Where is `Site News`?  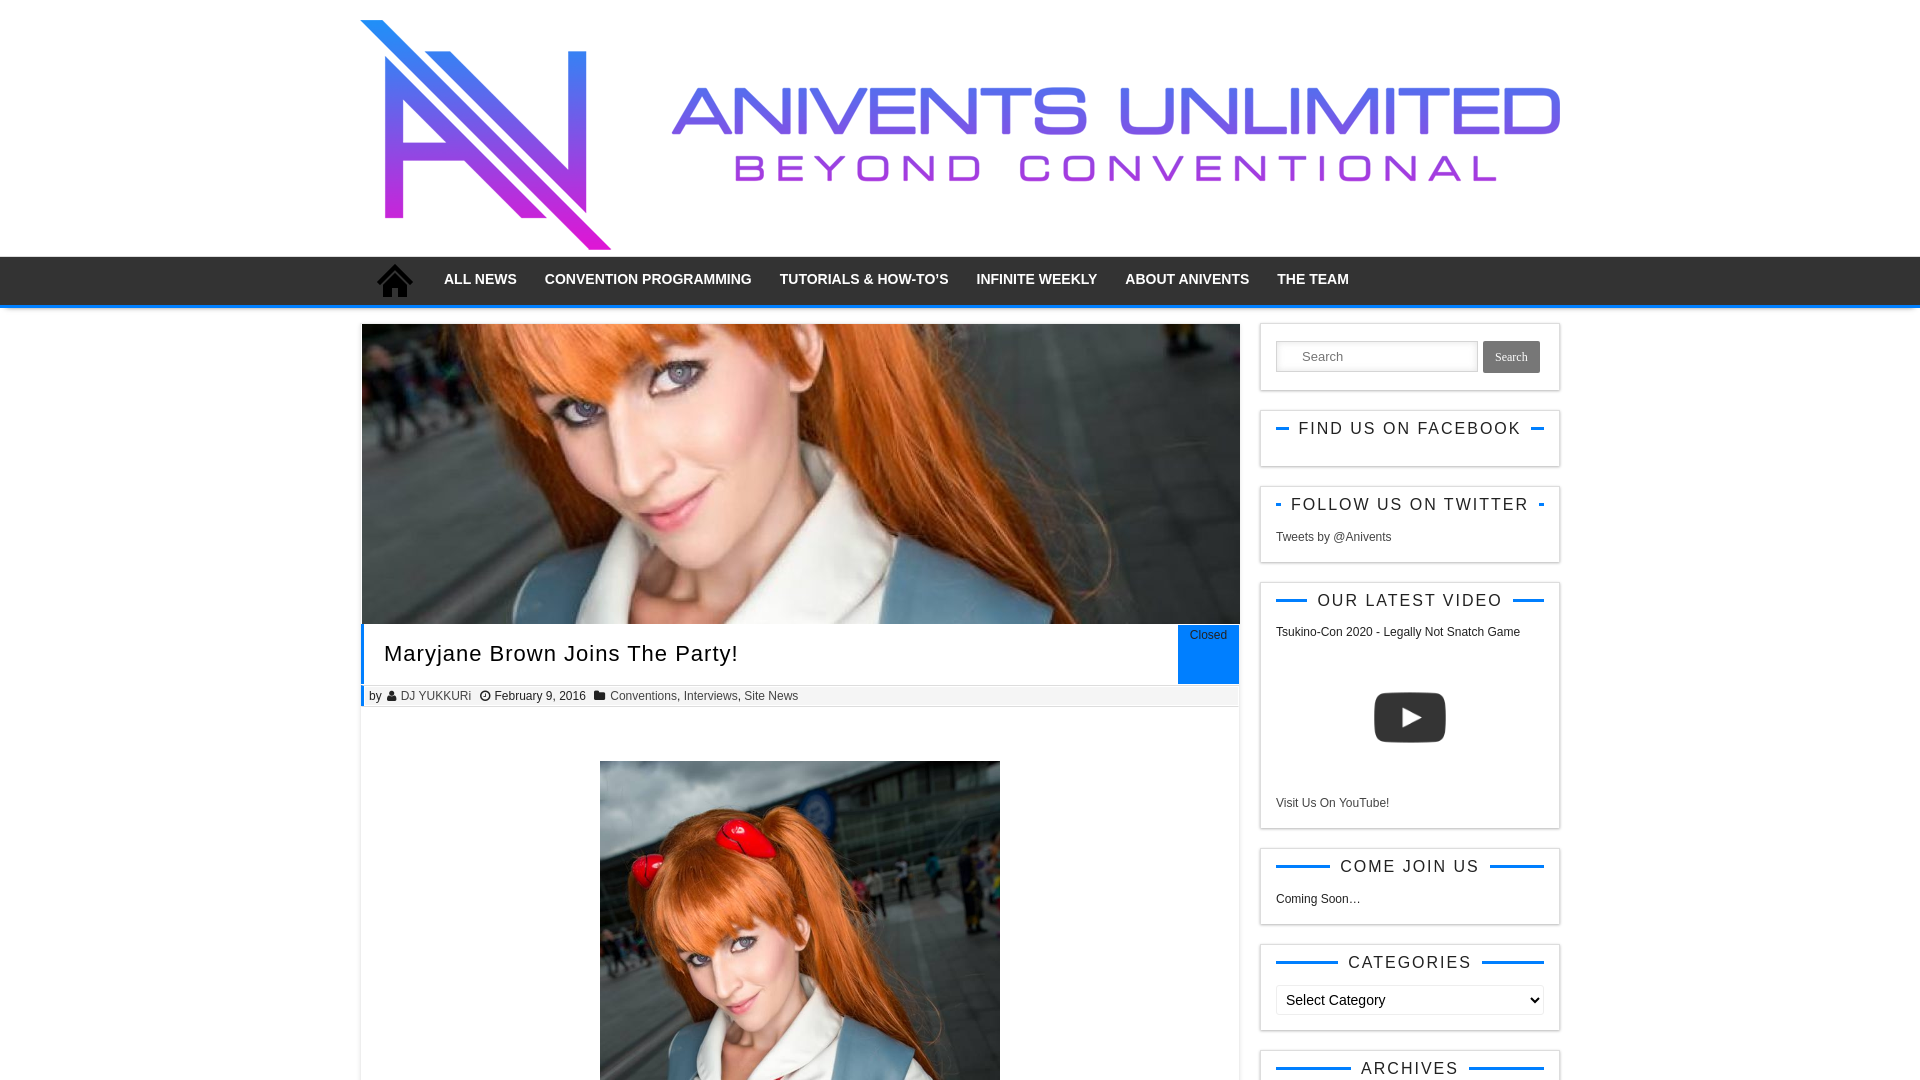 Site News is located at coordinates (771, 696).